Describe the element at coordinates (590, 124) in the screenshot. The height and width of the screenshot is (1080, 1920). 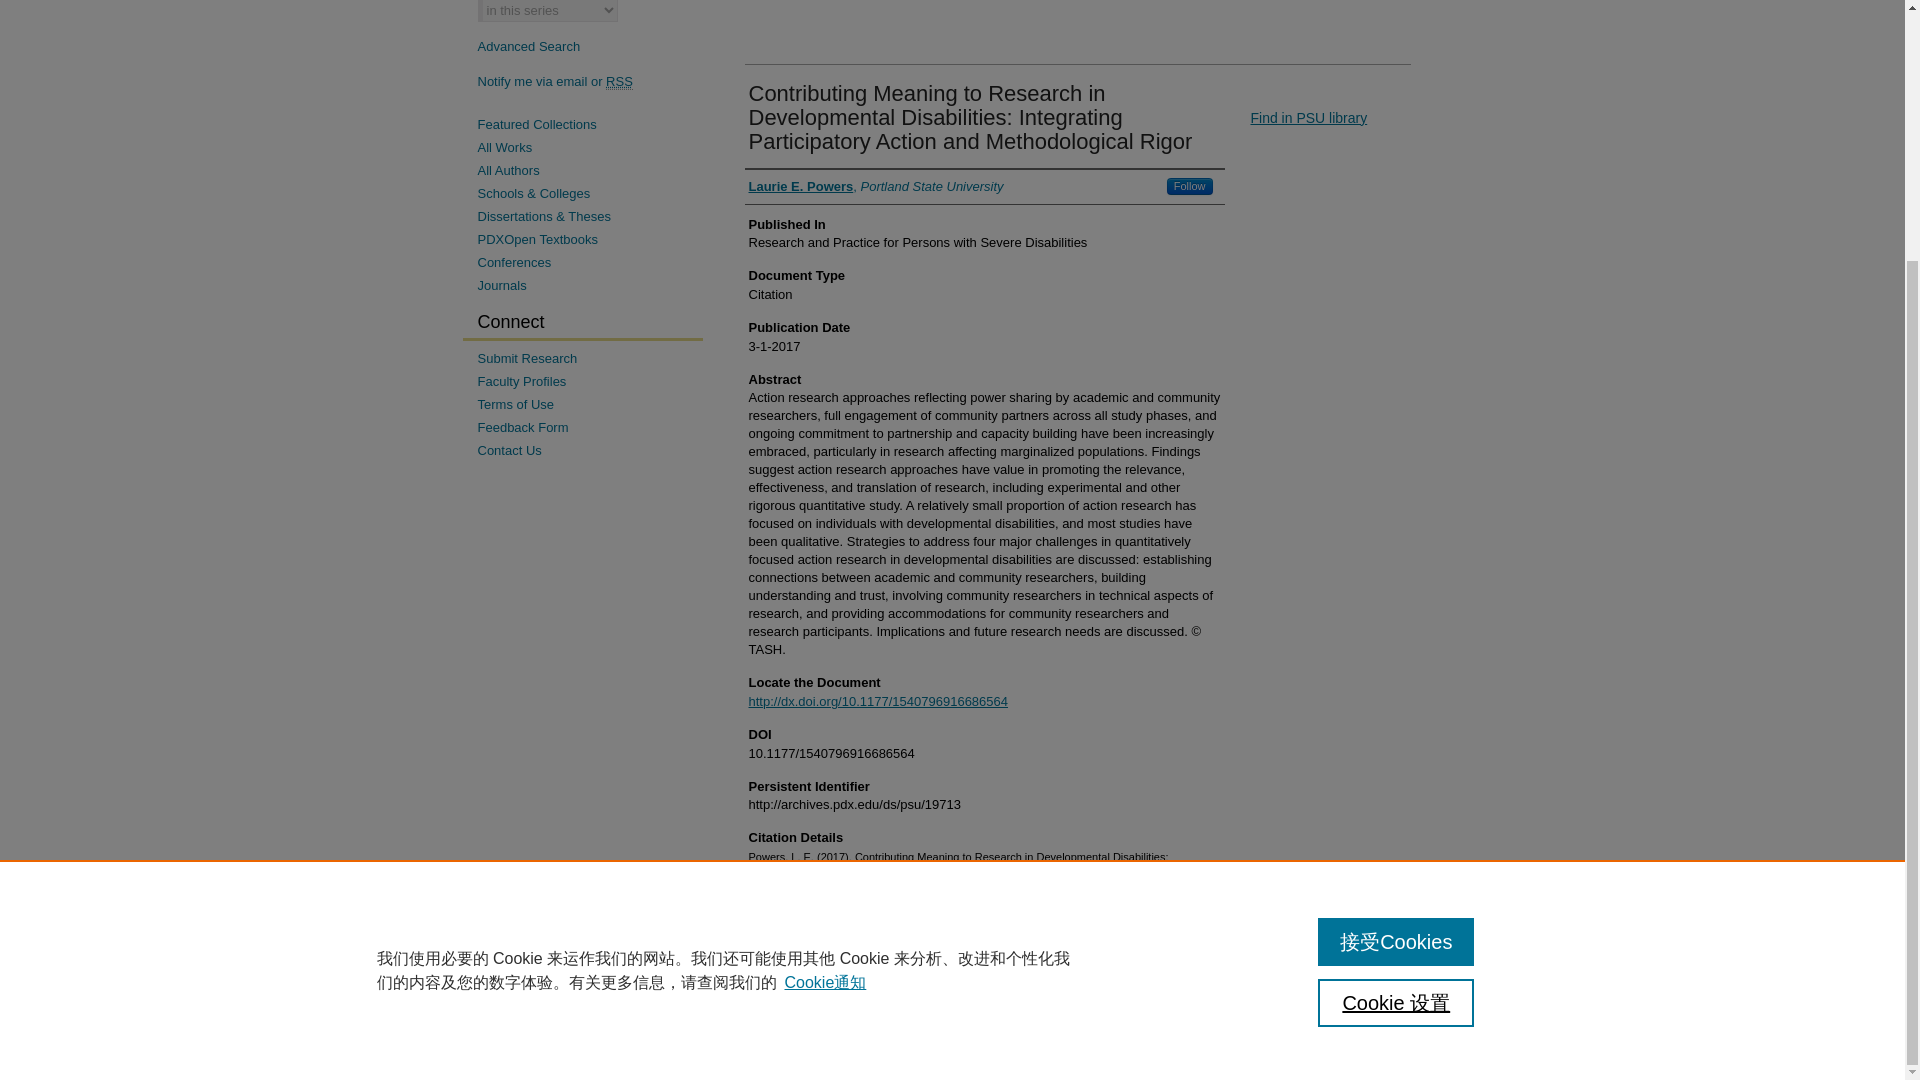
I see `Featured Collections` at that location.